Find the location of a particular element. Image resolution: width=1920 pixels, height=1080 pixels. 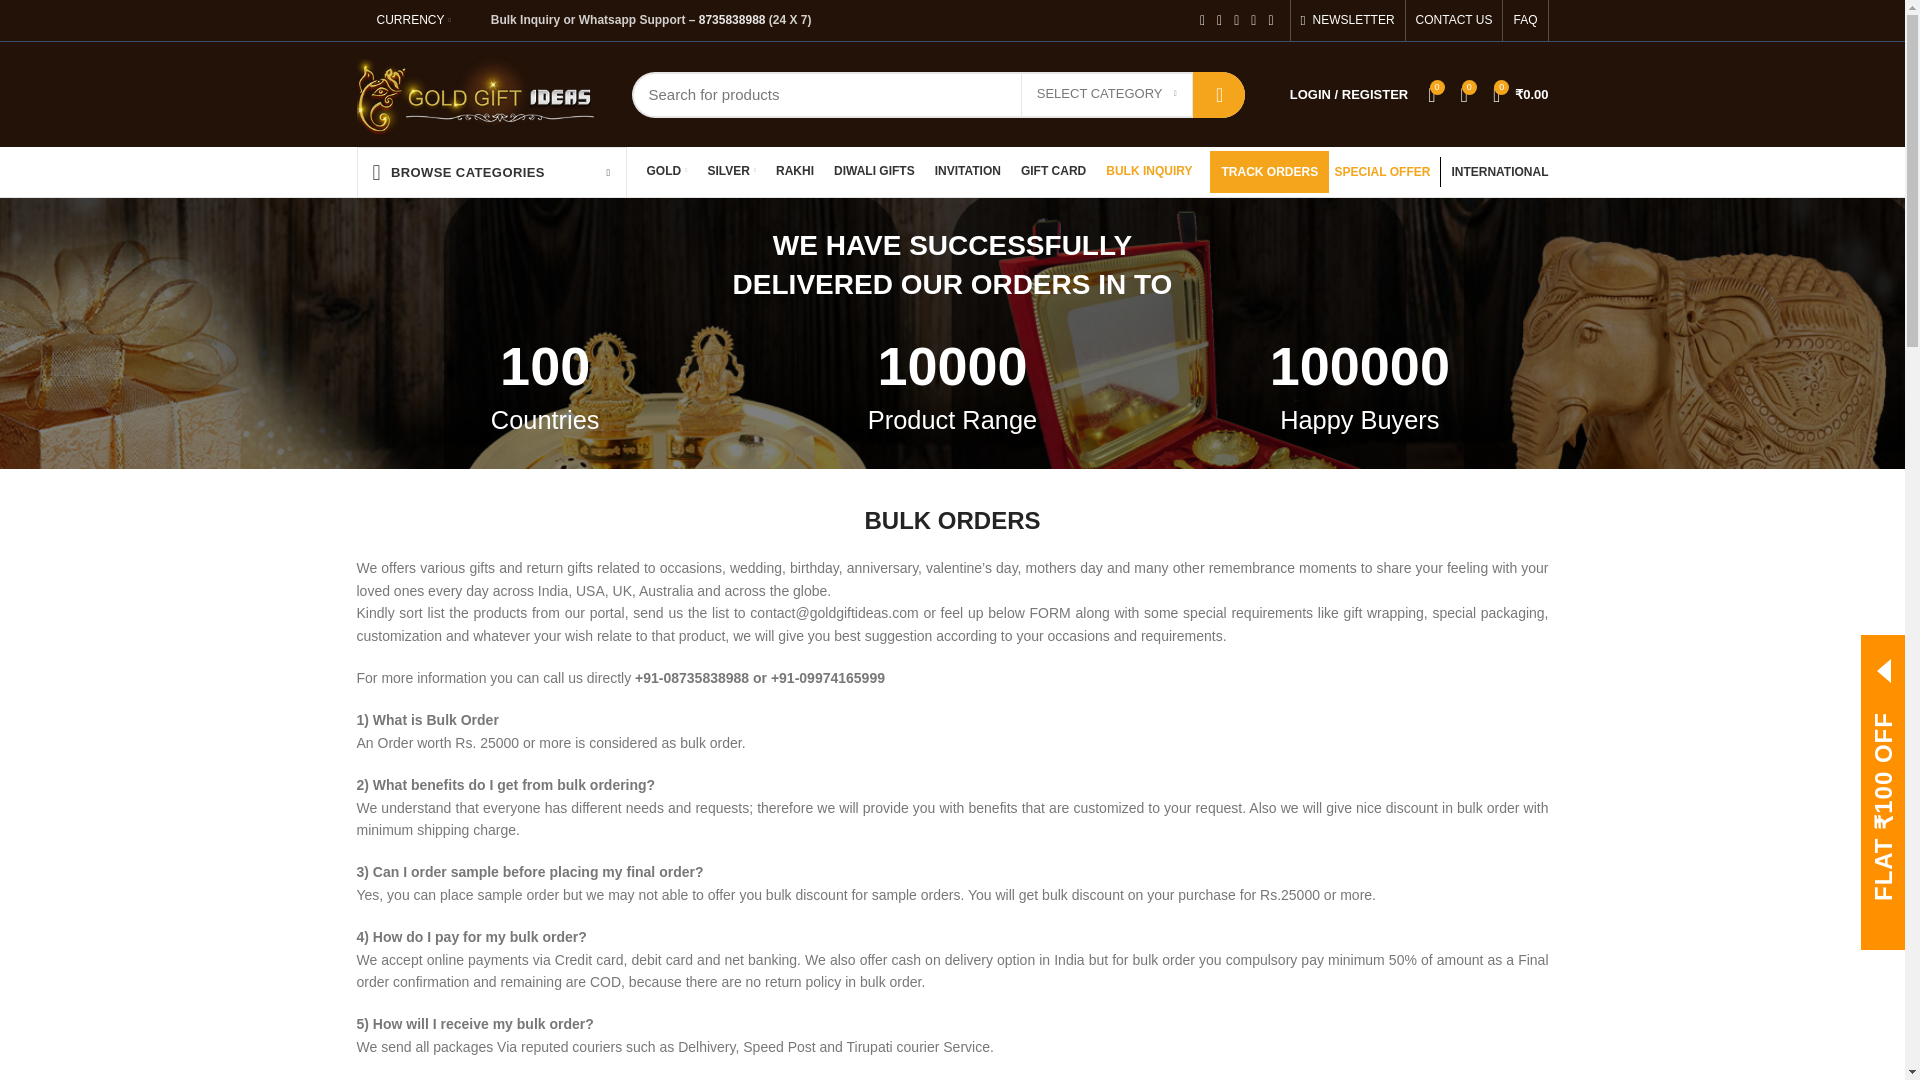

FAQ is located at coordinates (1525, 20).